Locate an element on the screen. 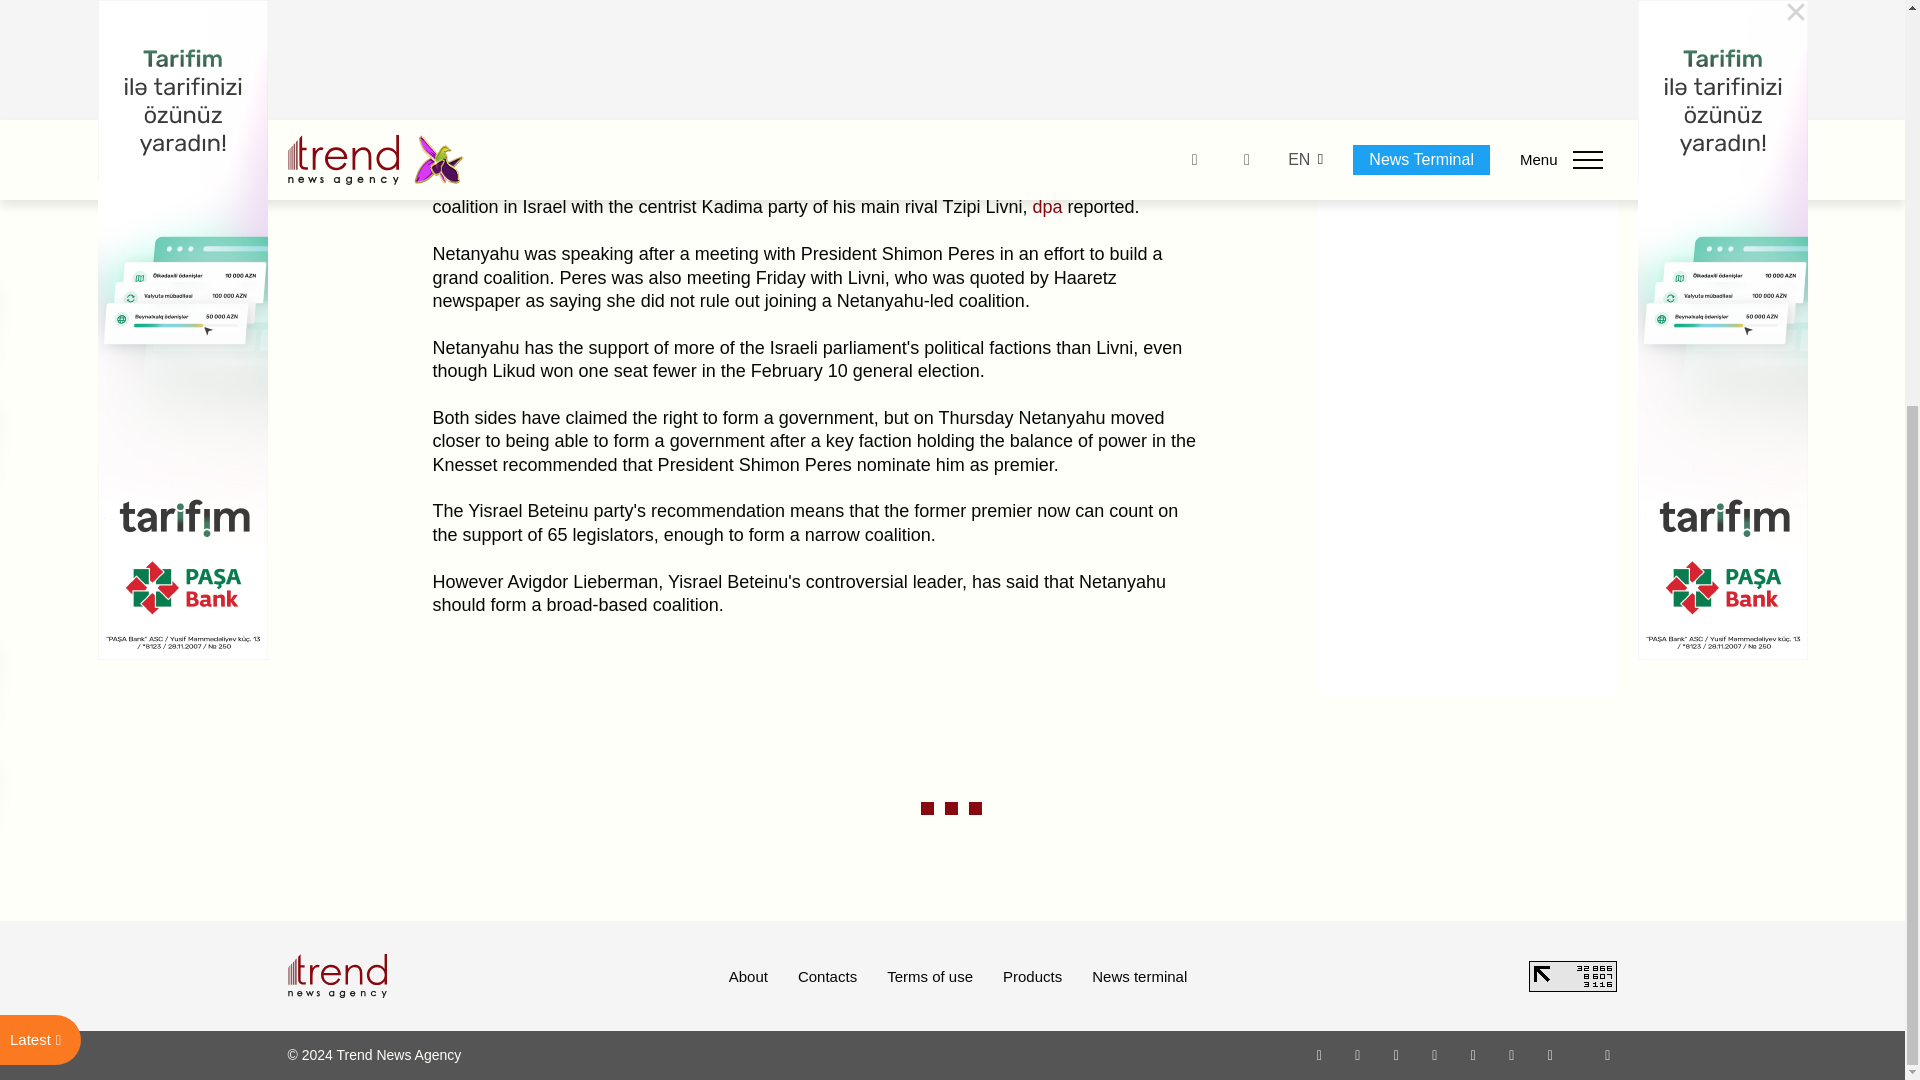 The image size is (1920, 1080). RSS Feed is located at coordinates (1608, 1054).